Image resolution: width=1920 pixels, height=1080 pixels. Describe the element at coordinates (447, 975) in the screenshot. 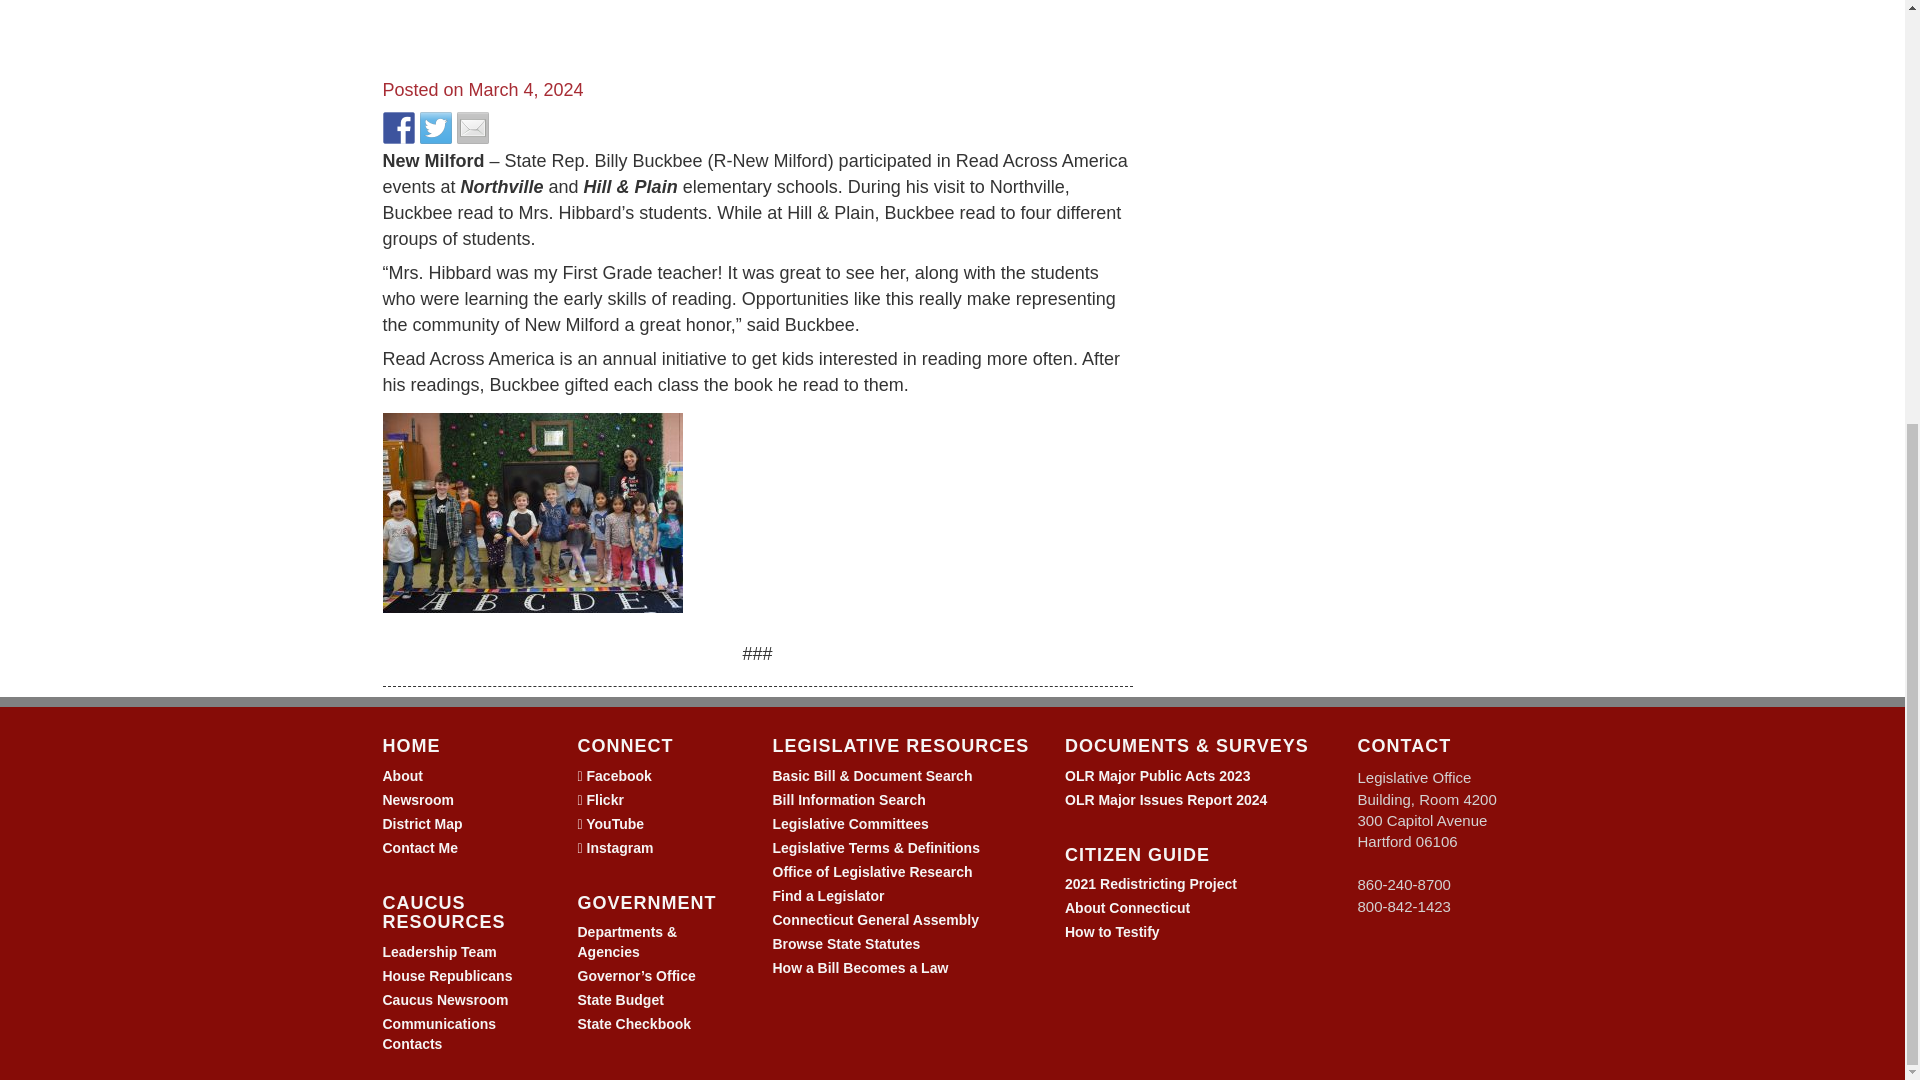

I see `House Republicans` at that location.